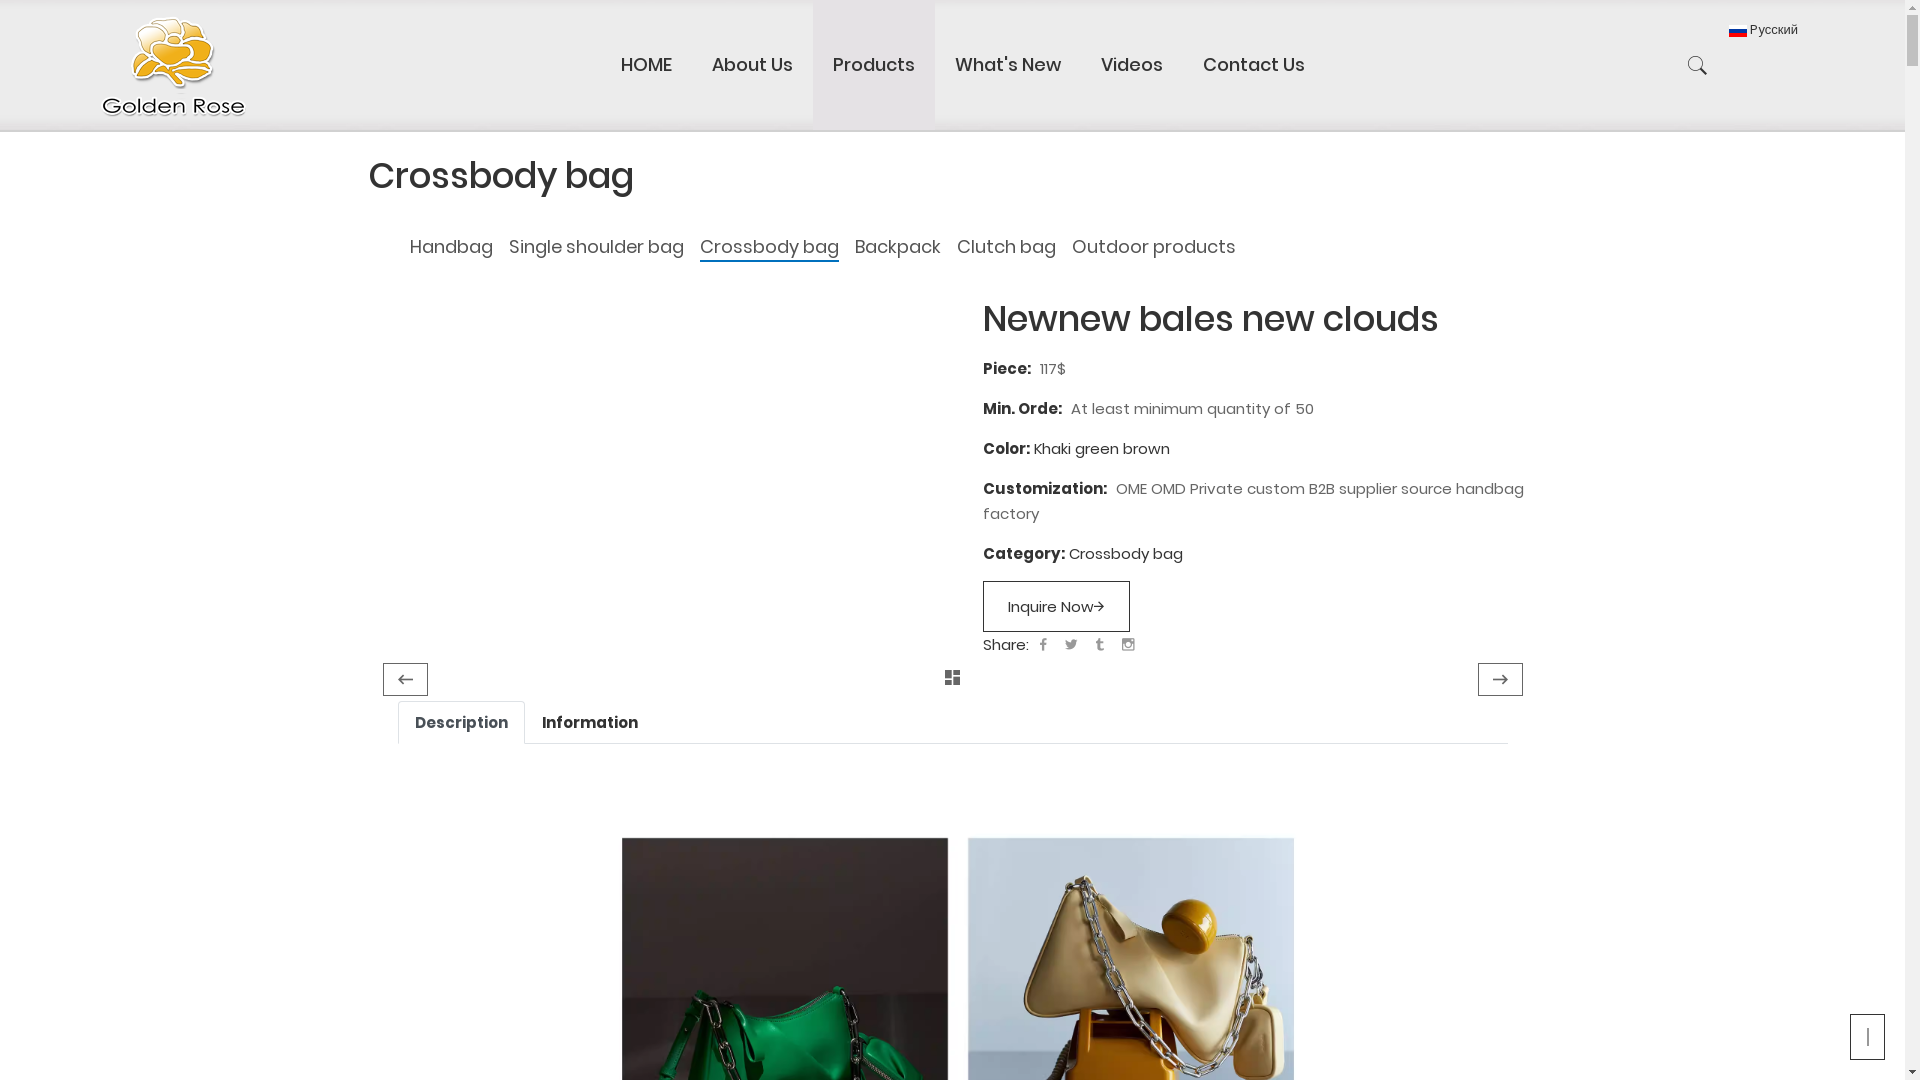  Describe the element at coordinates (897, 247) in the screenshot. I see `Backpack` at that location.